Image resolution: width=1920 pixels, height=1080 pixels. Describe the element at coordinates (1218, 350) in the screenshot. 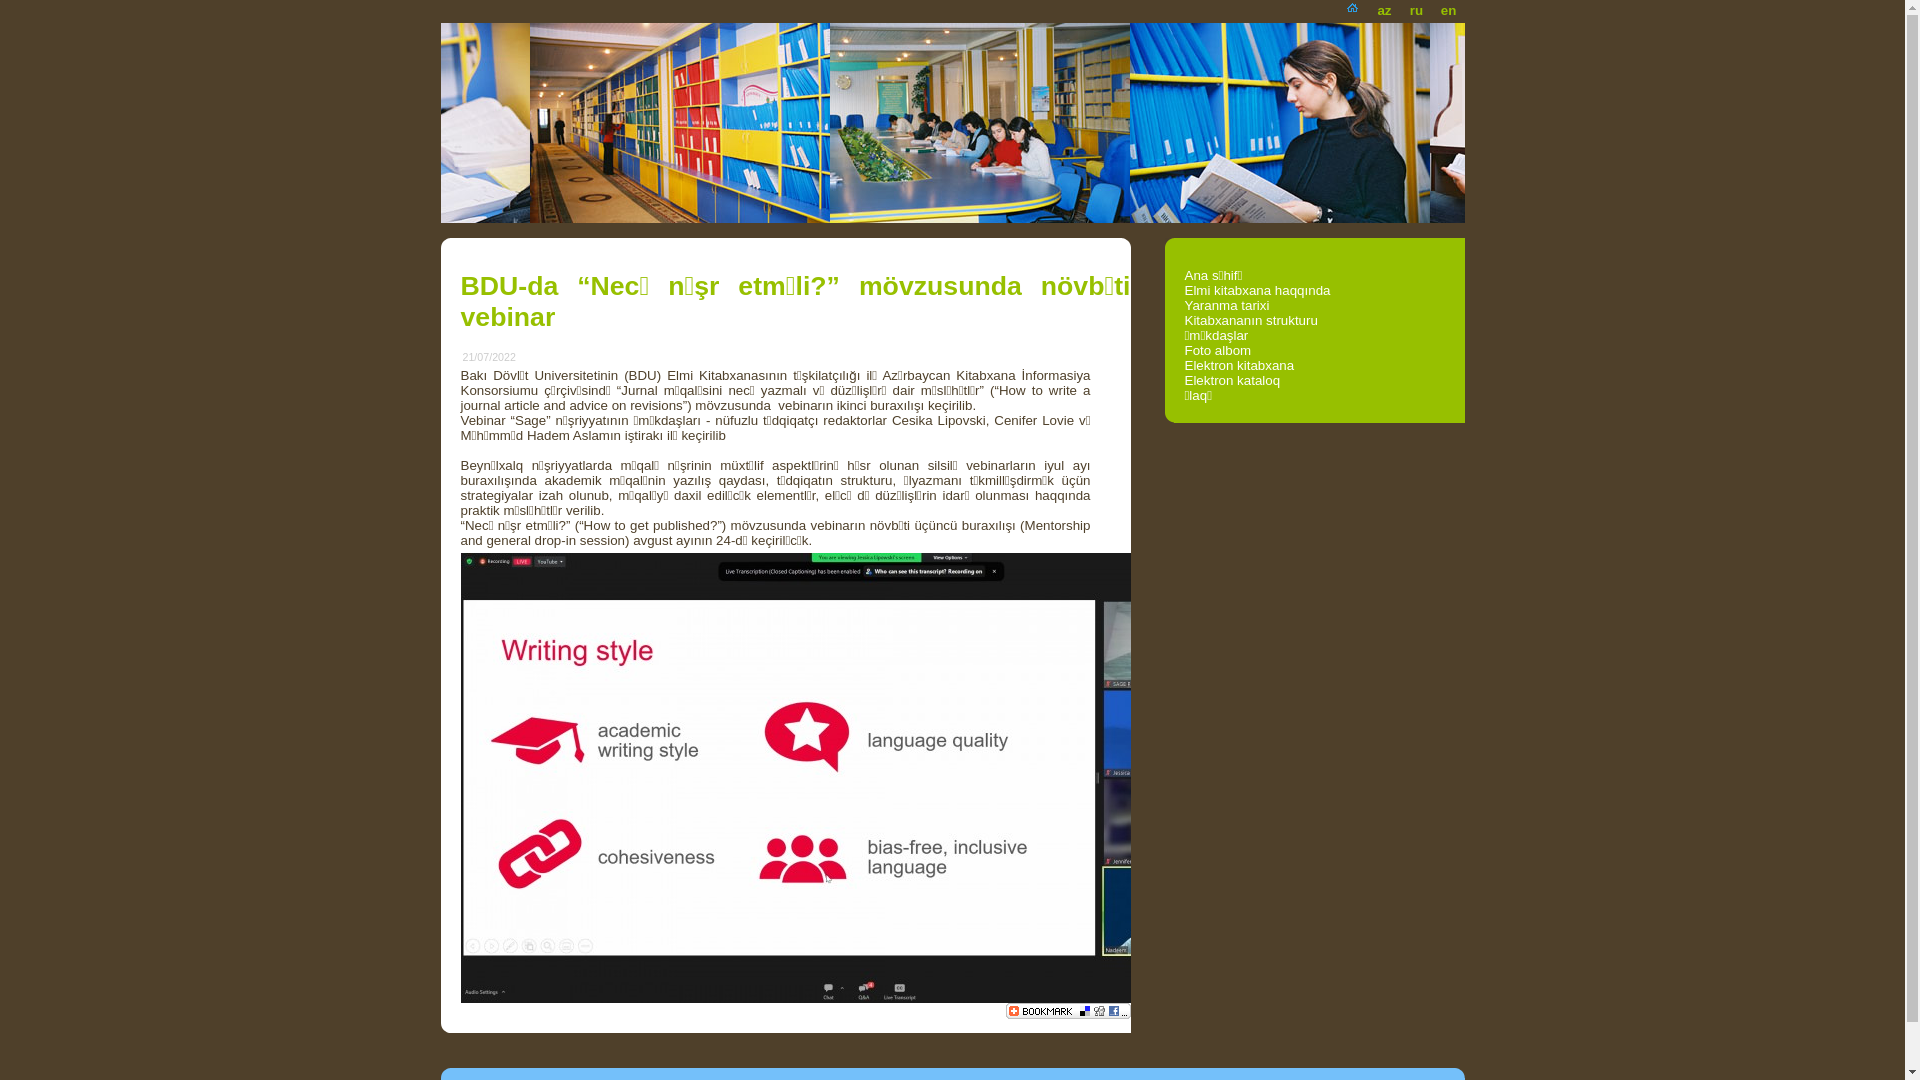

I see `Foto albom` at that location.